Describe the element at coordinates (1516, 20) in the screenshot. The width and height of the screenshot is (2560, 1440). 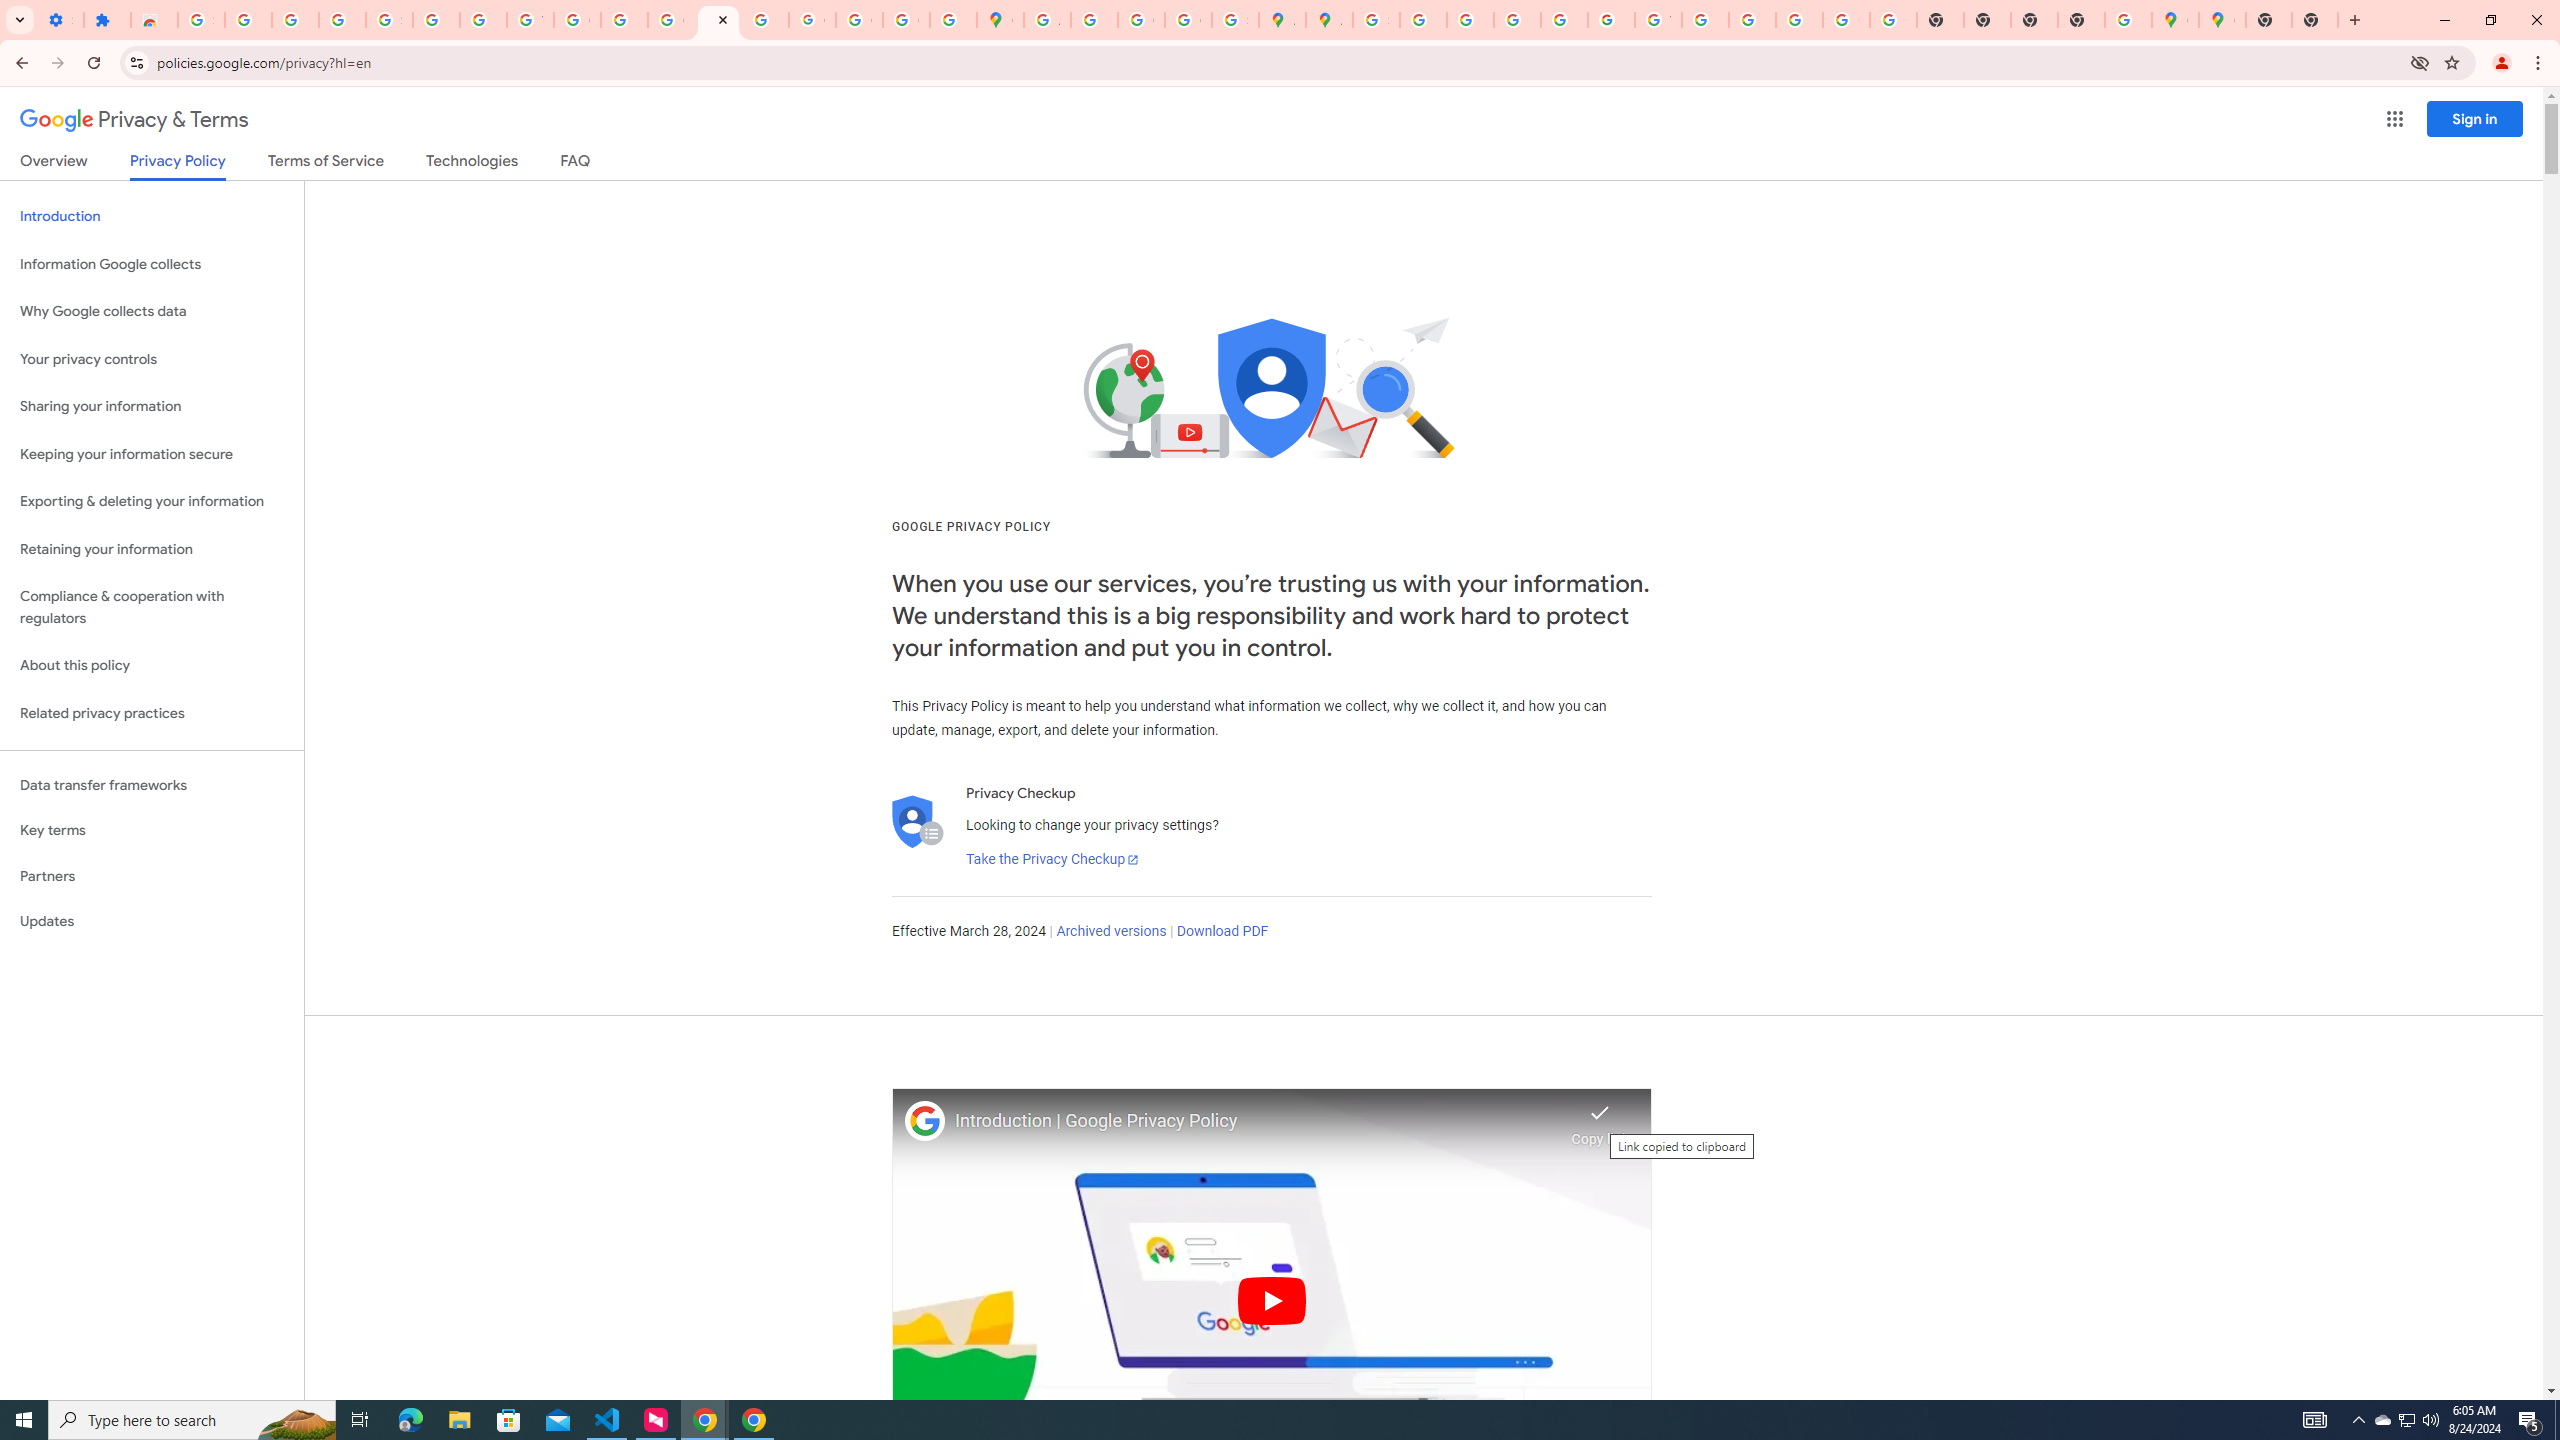
I see `Privacy Help Center - Policies Help` at that location.